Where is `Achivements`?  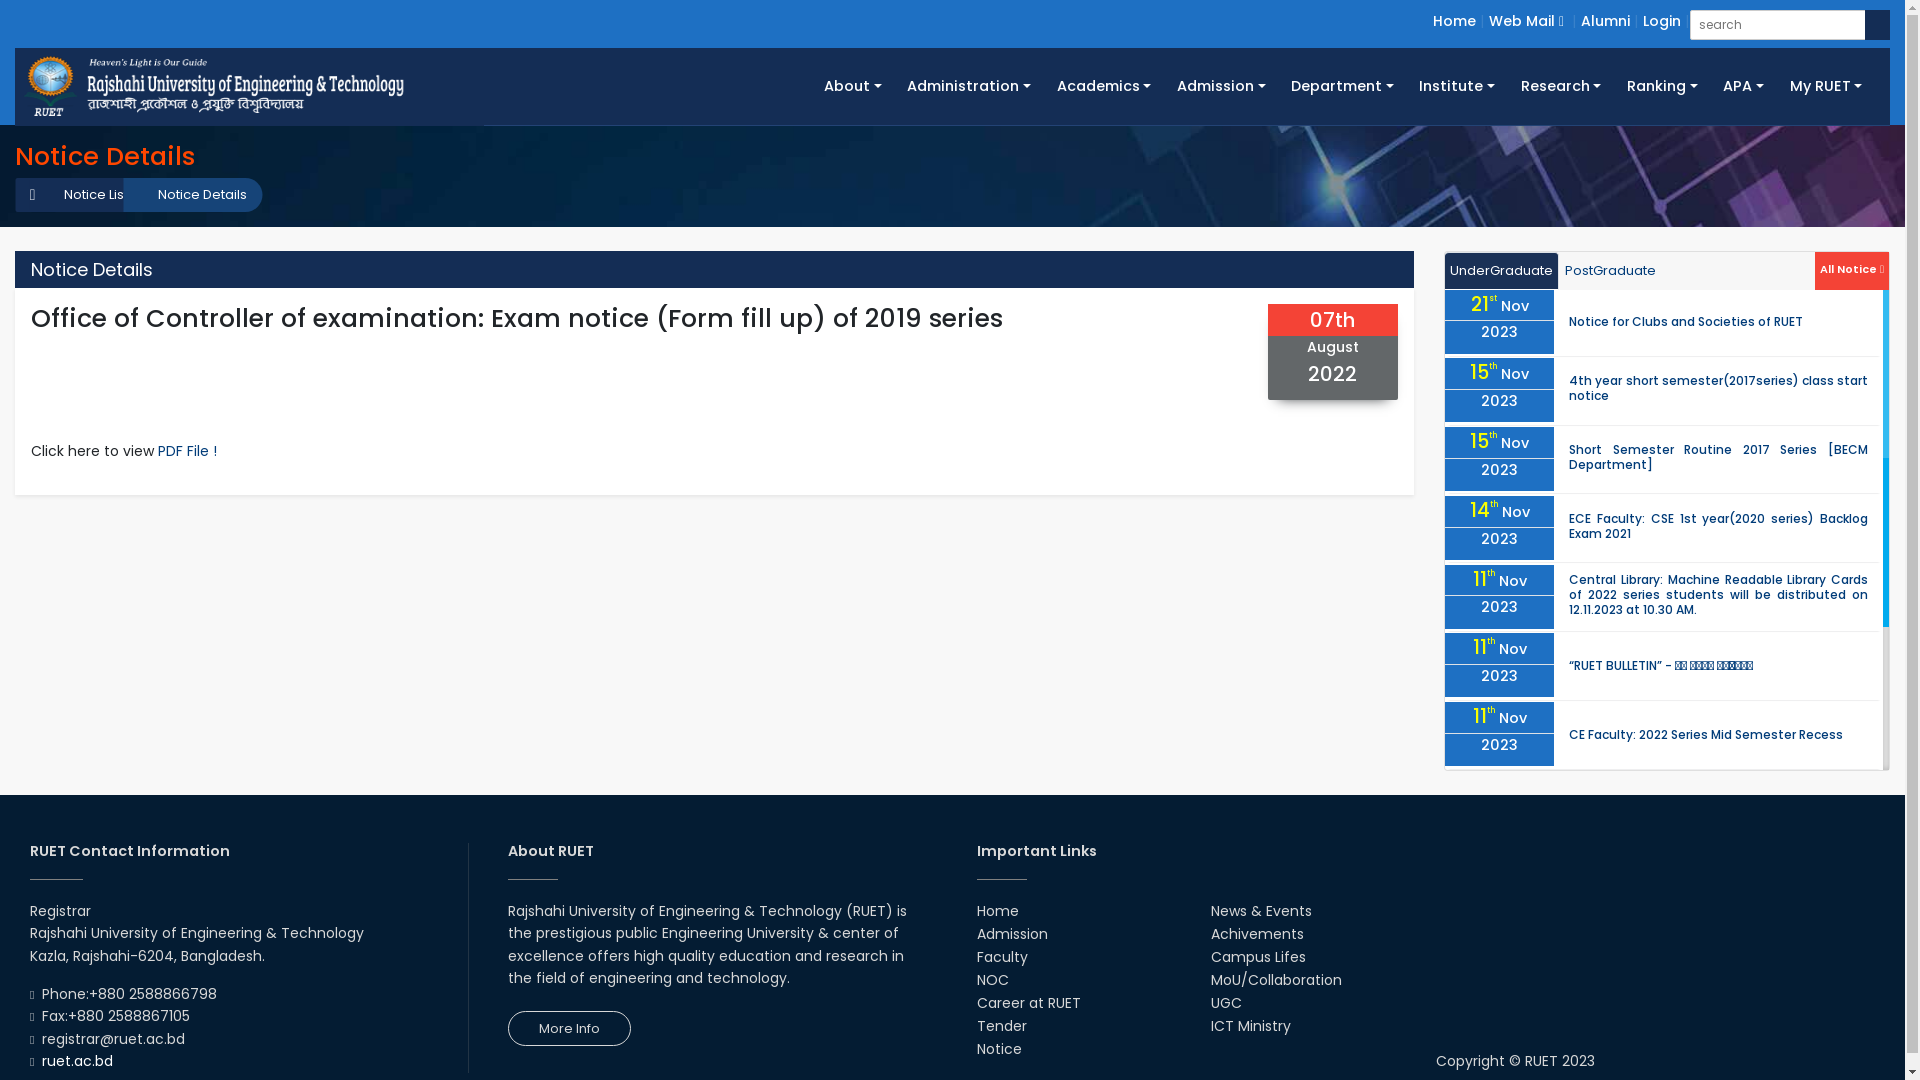 Achivements is located at coordinates (1258, 934).